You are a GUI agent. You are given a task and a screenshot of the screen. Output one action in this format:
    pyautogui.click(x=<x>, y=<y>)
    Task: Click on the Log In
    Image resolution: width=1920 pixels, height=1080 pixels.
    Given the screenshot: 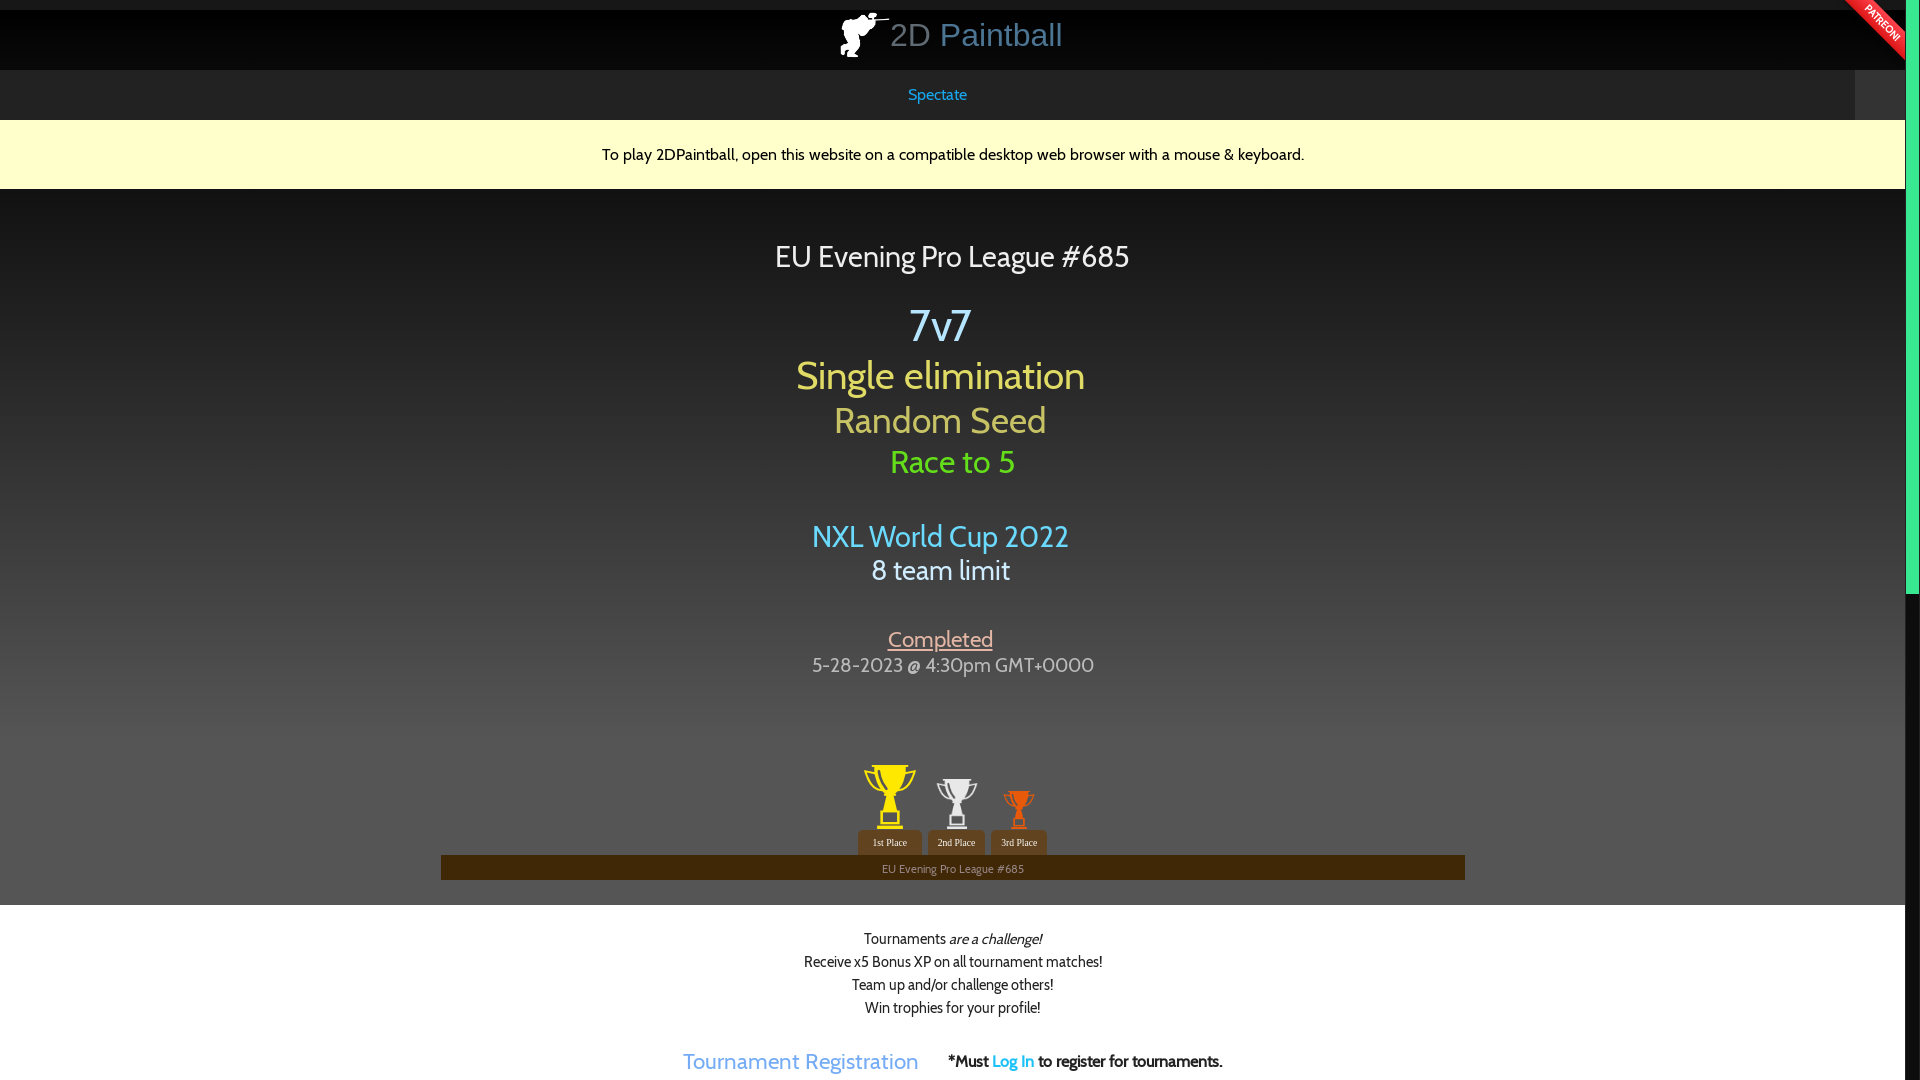 What is the action you would take?
    pyautogui.click(x=1015, y=1062)
    